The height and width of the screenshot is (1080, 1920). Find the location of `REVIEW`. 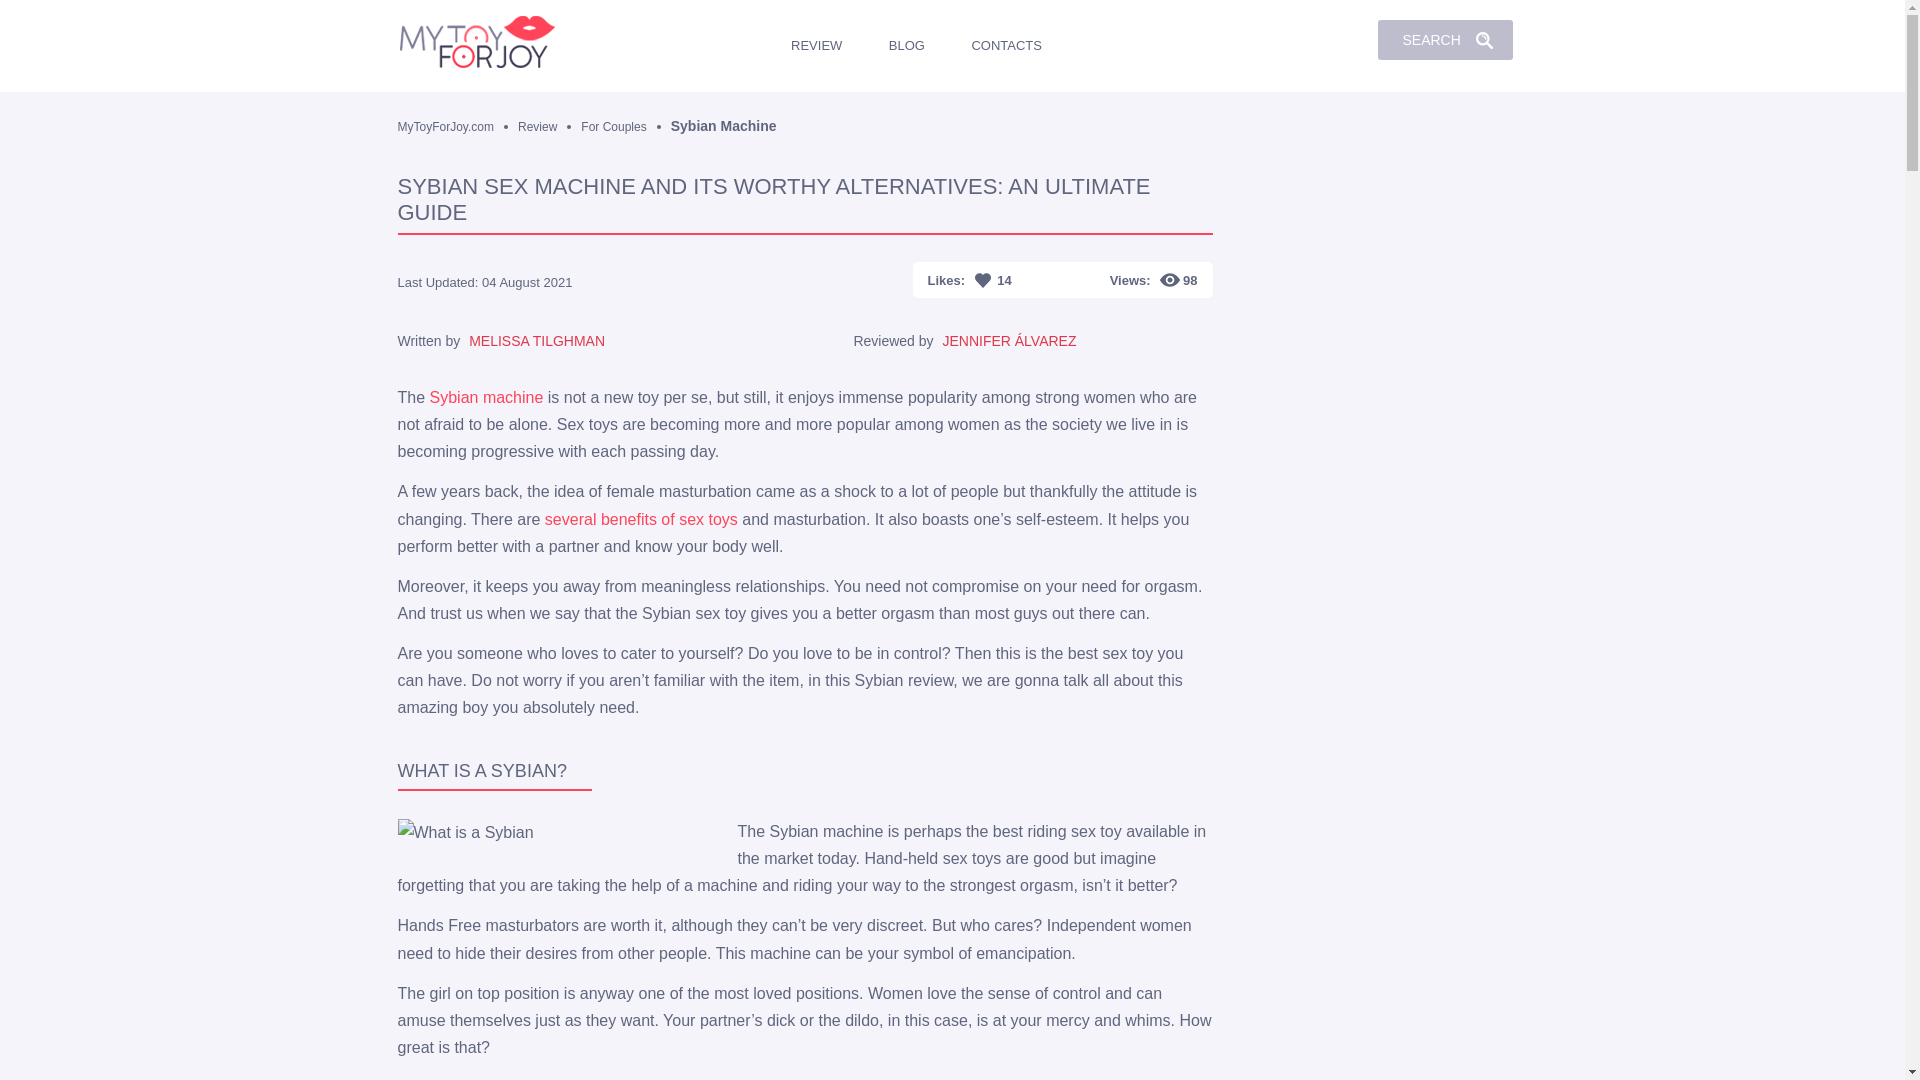

REVIEW is located at coordinates (820, 46).